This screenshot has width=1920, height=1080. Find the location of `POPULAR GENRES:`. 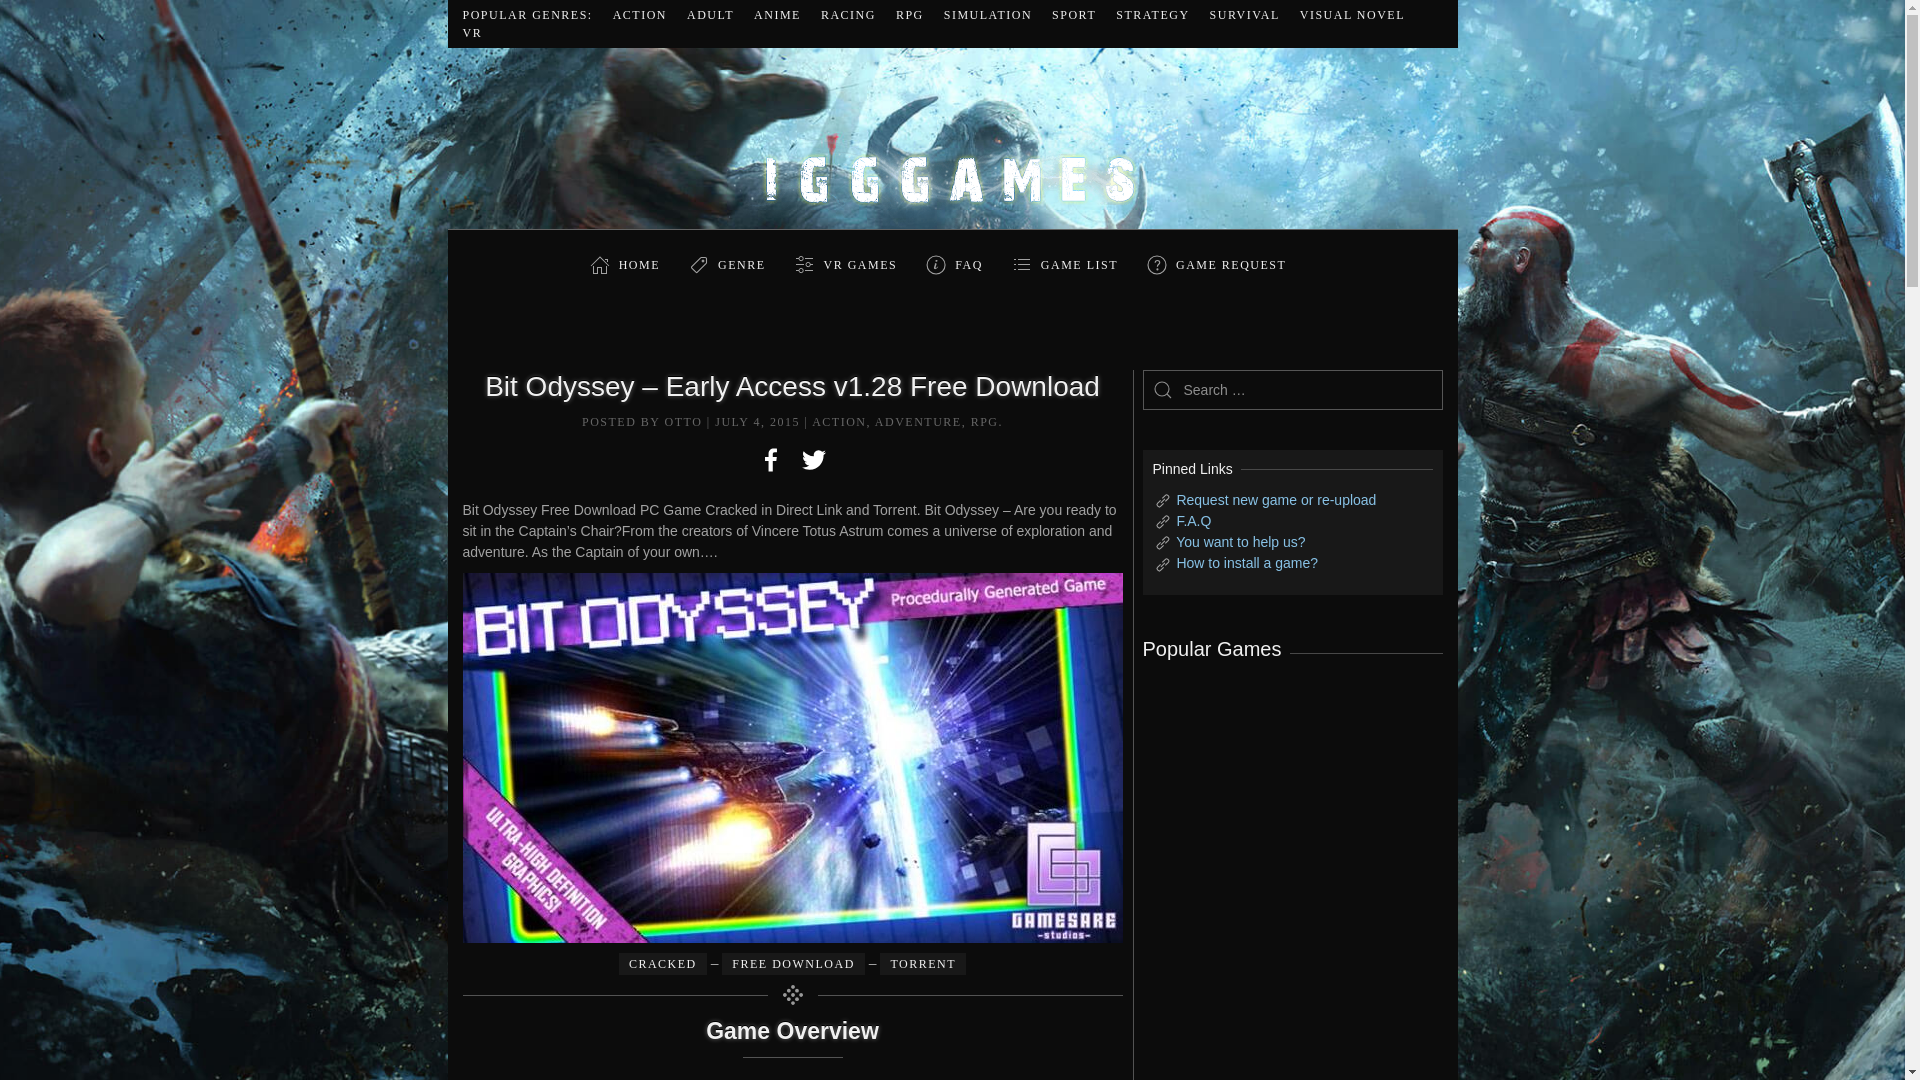

POPULAR GENRES: is located at coordinates (526, 14).